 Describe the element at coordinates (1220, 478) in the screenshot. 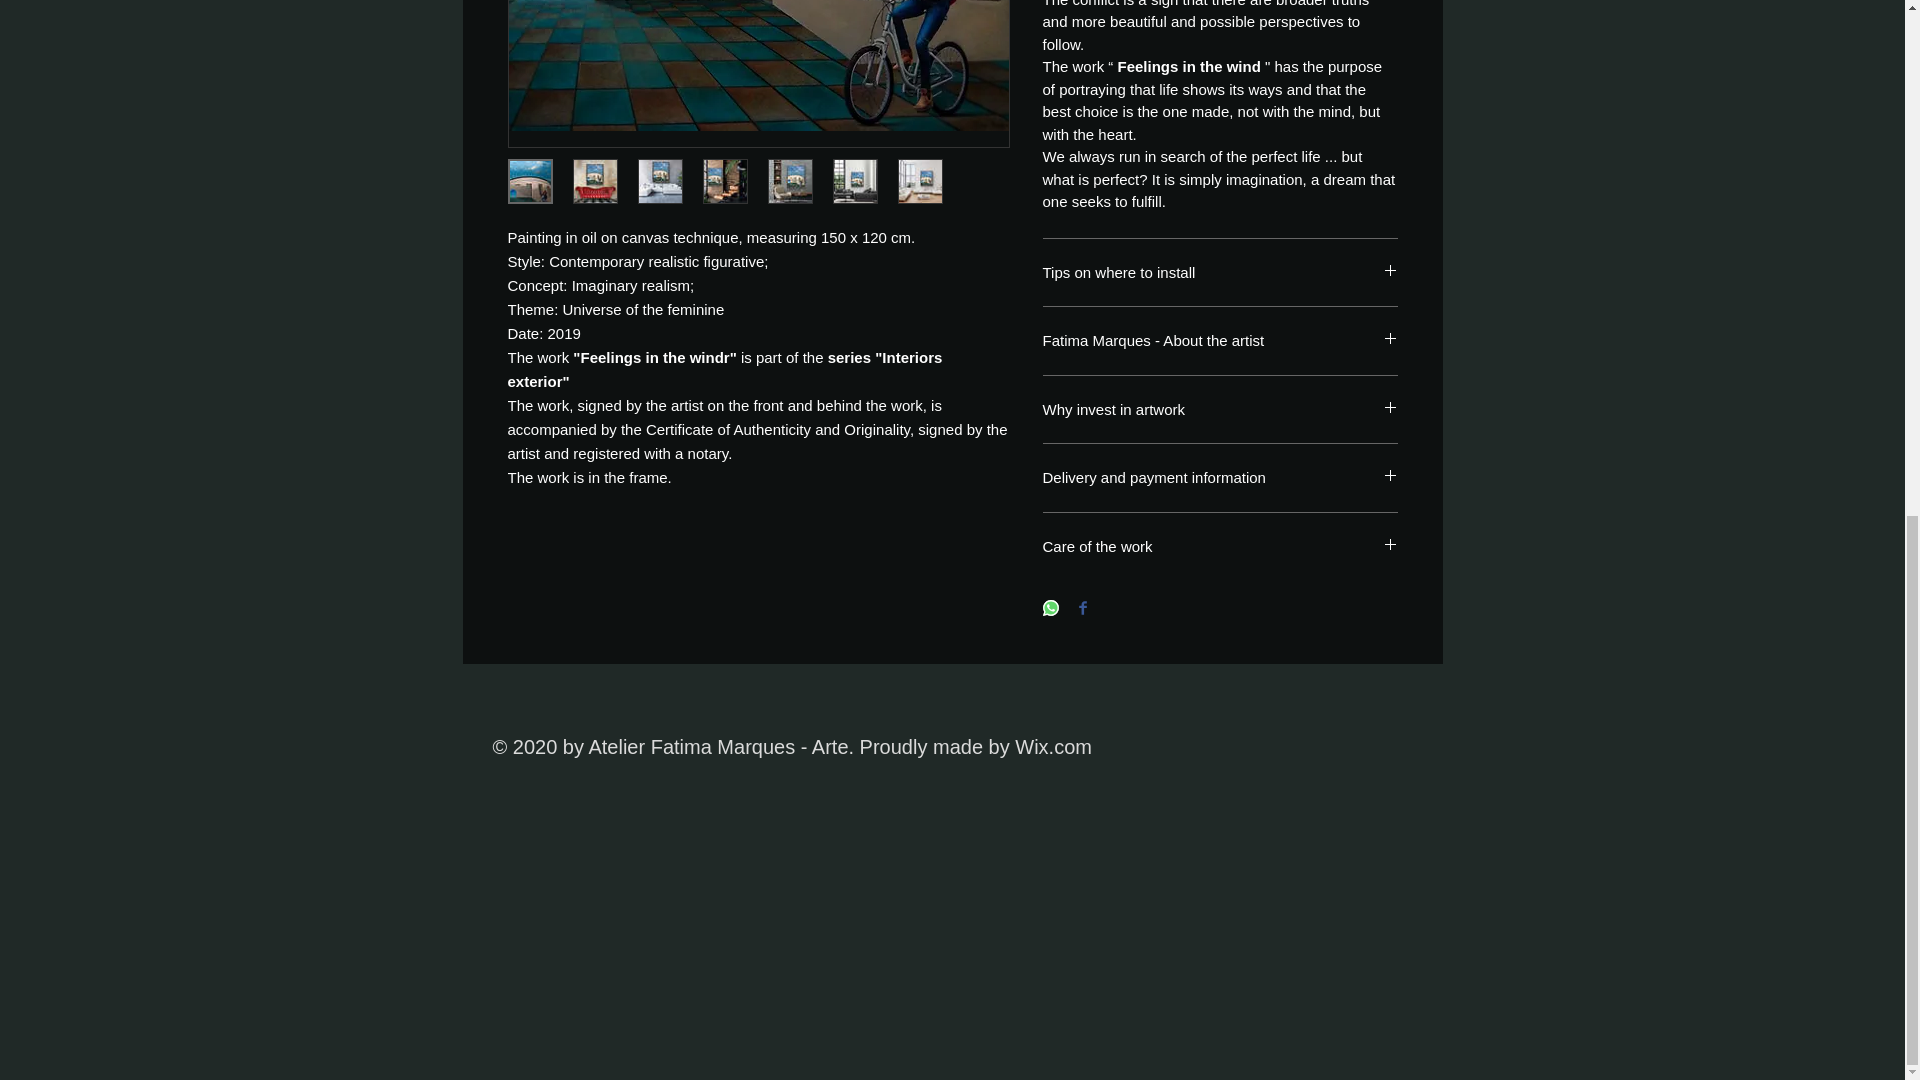

I see `Delivery and payment information` at that location.